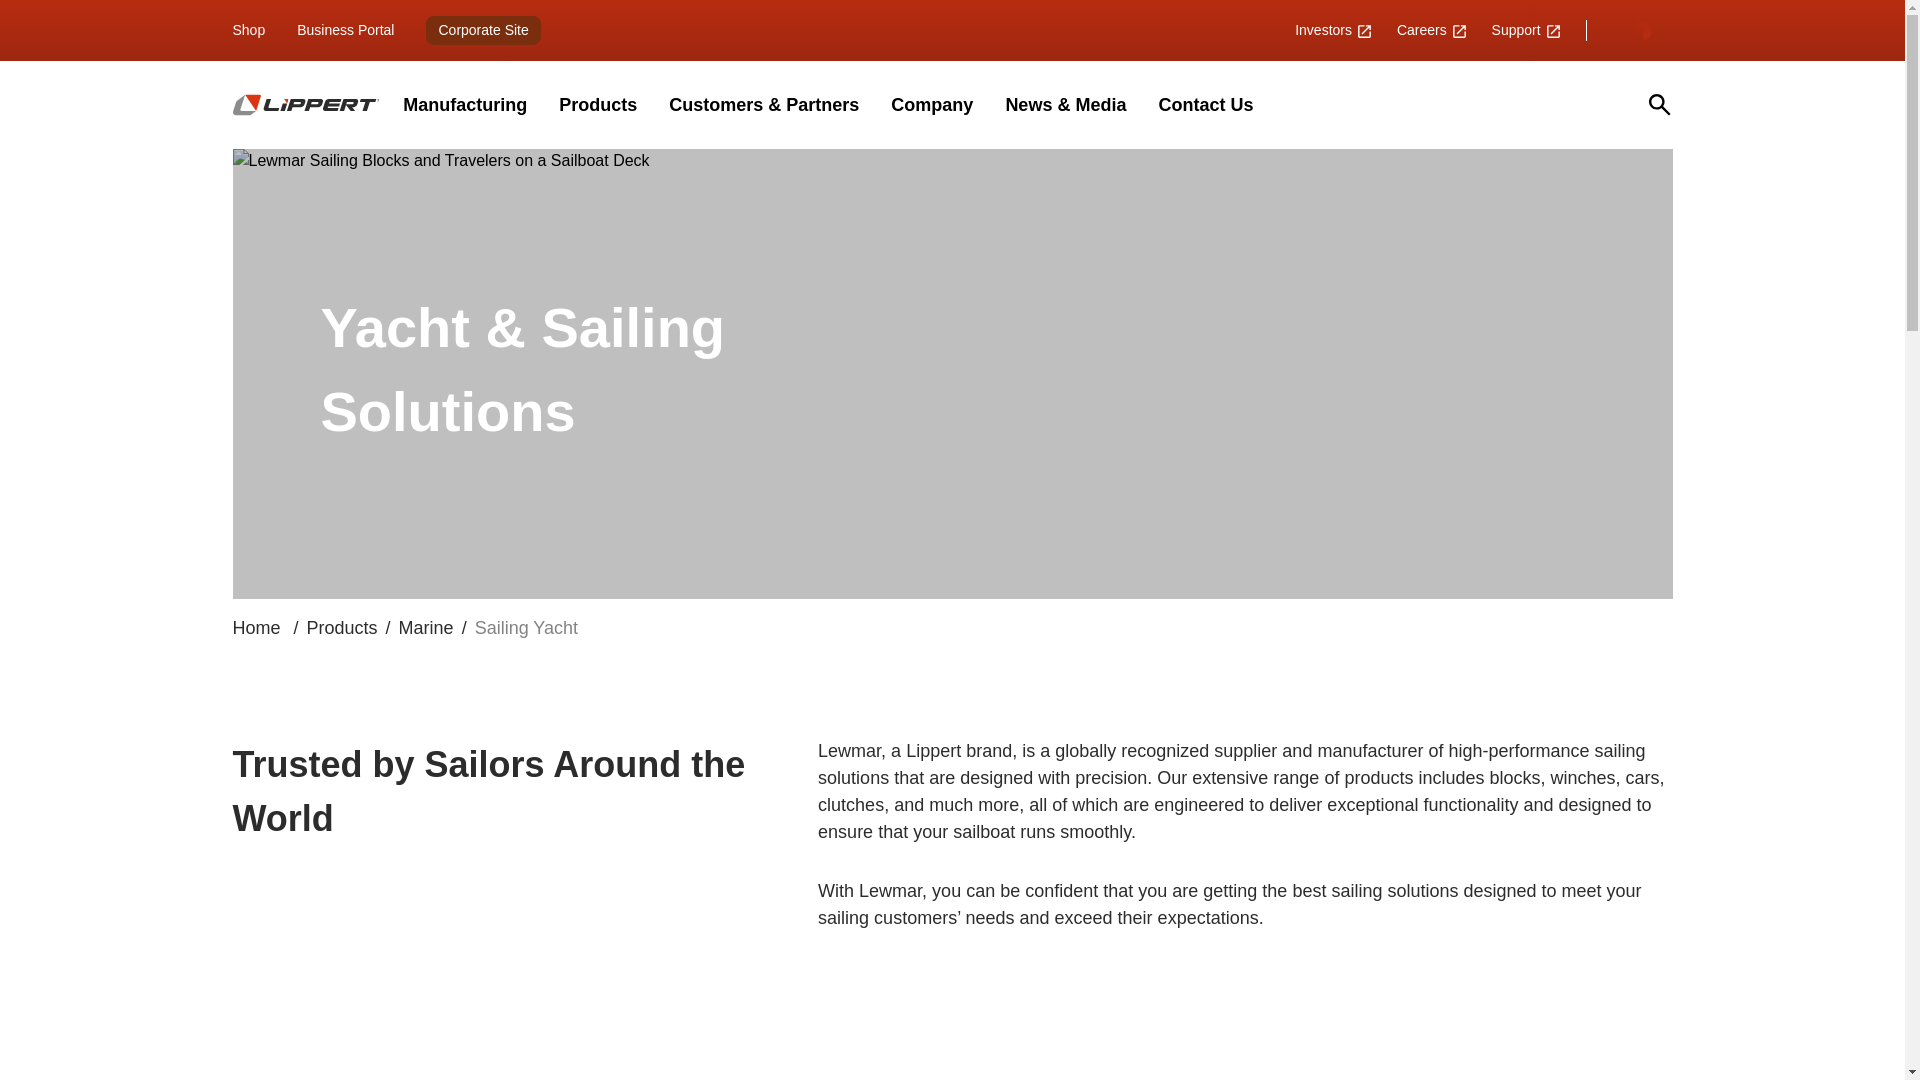 The image size is (1920, 1080). I want to click on Business Portal, so click(345, 29).